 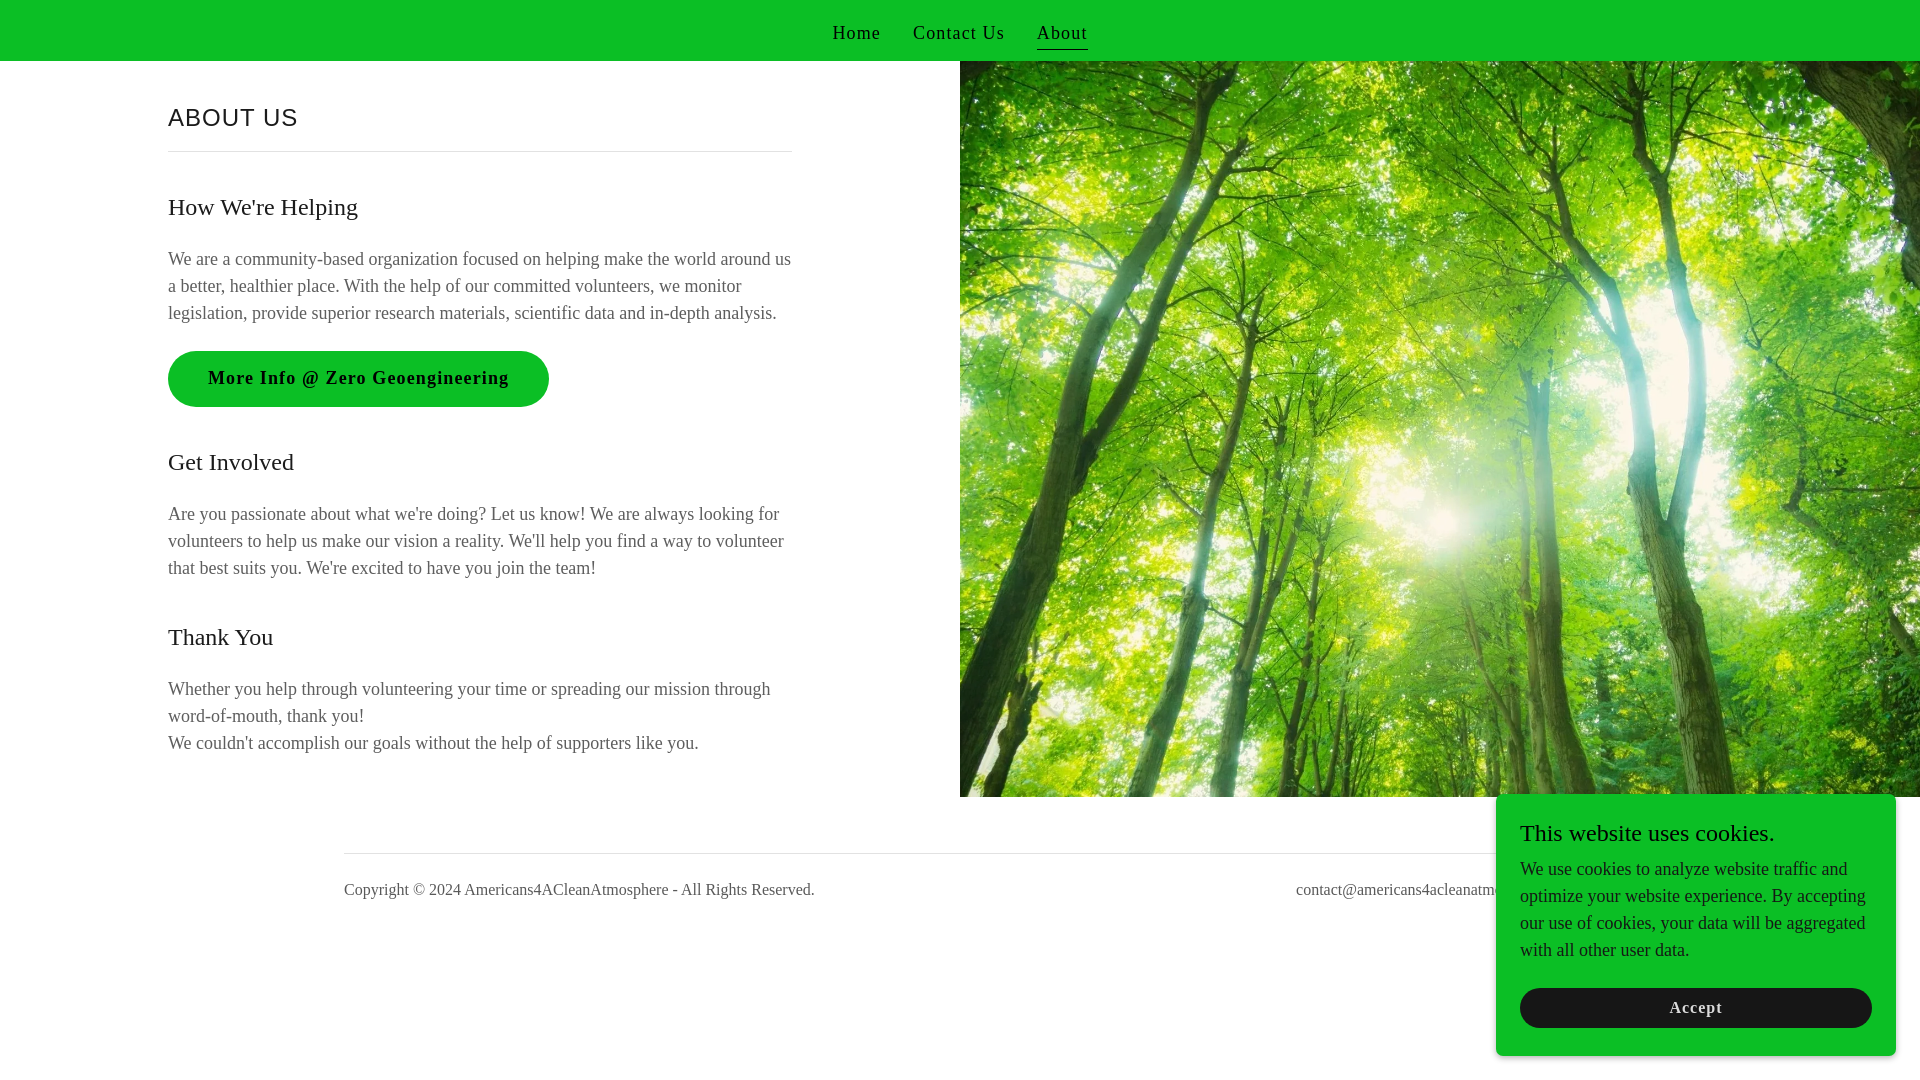 What do you see at coordinates (1062, 34) in the screenshot?
I see `About` at bounding box center [1062, 34].